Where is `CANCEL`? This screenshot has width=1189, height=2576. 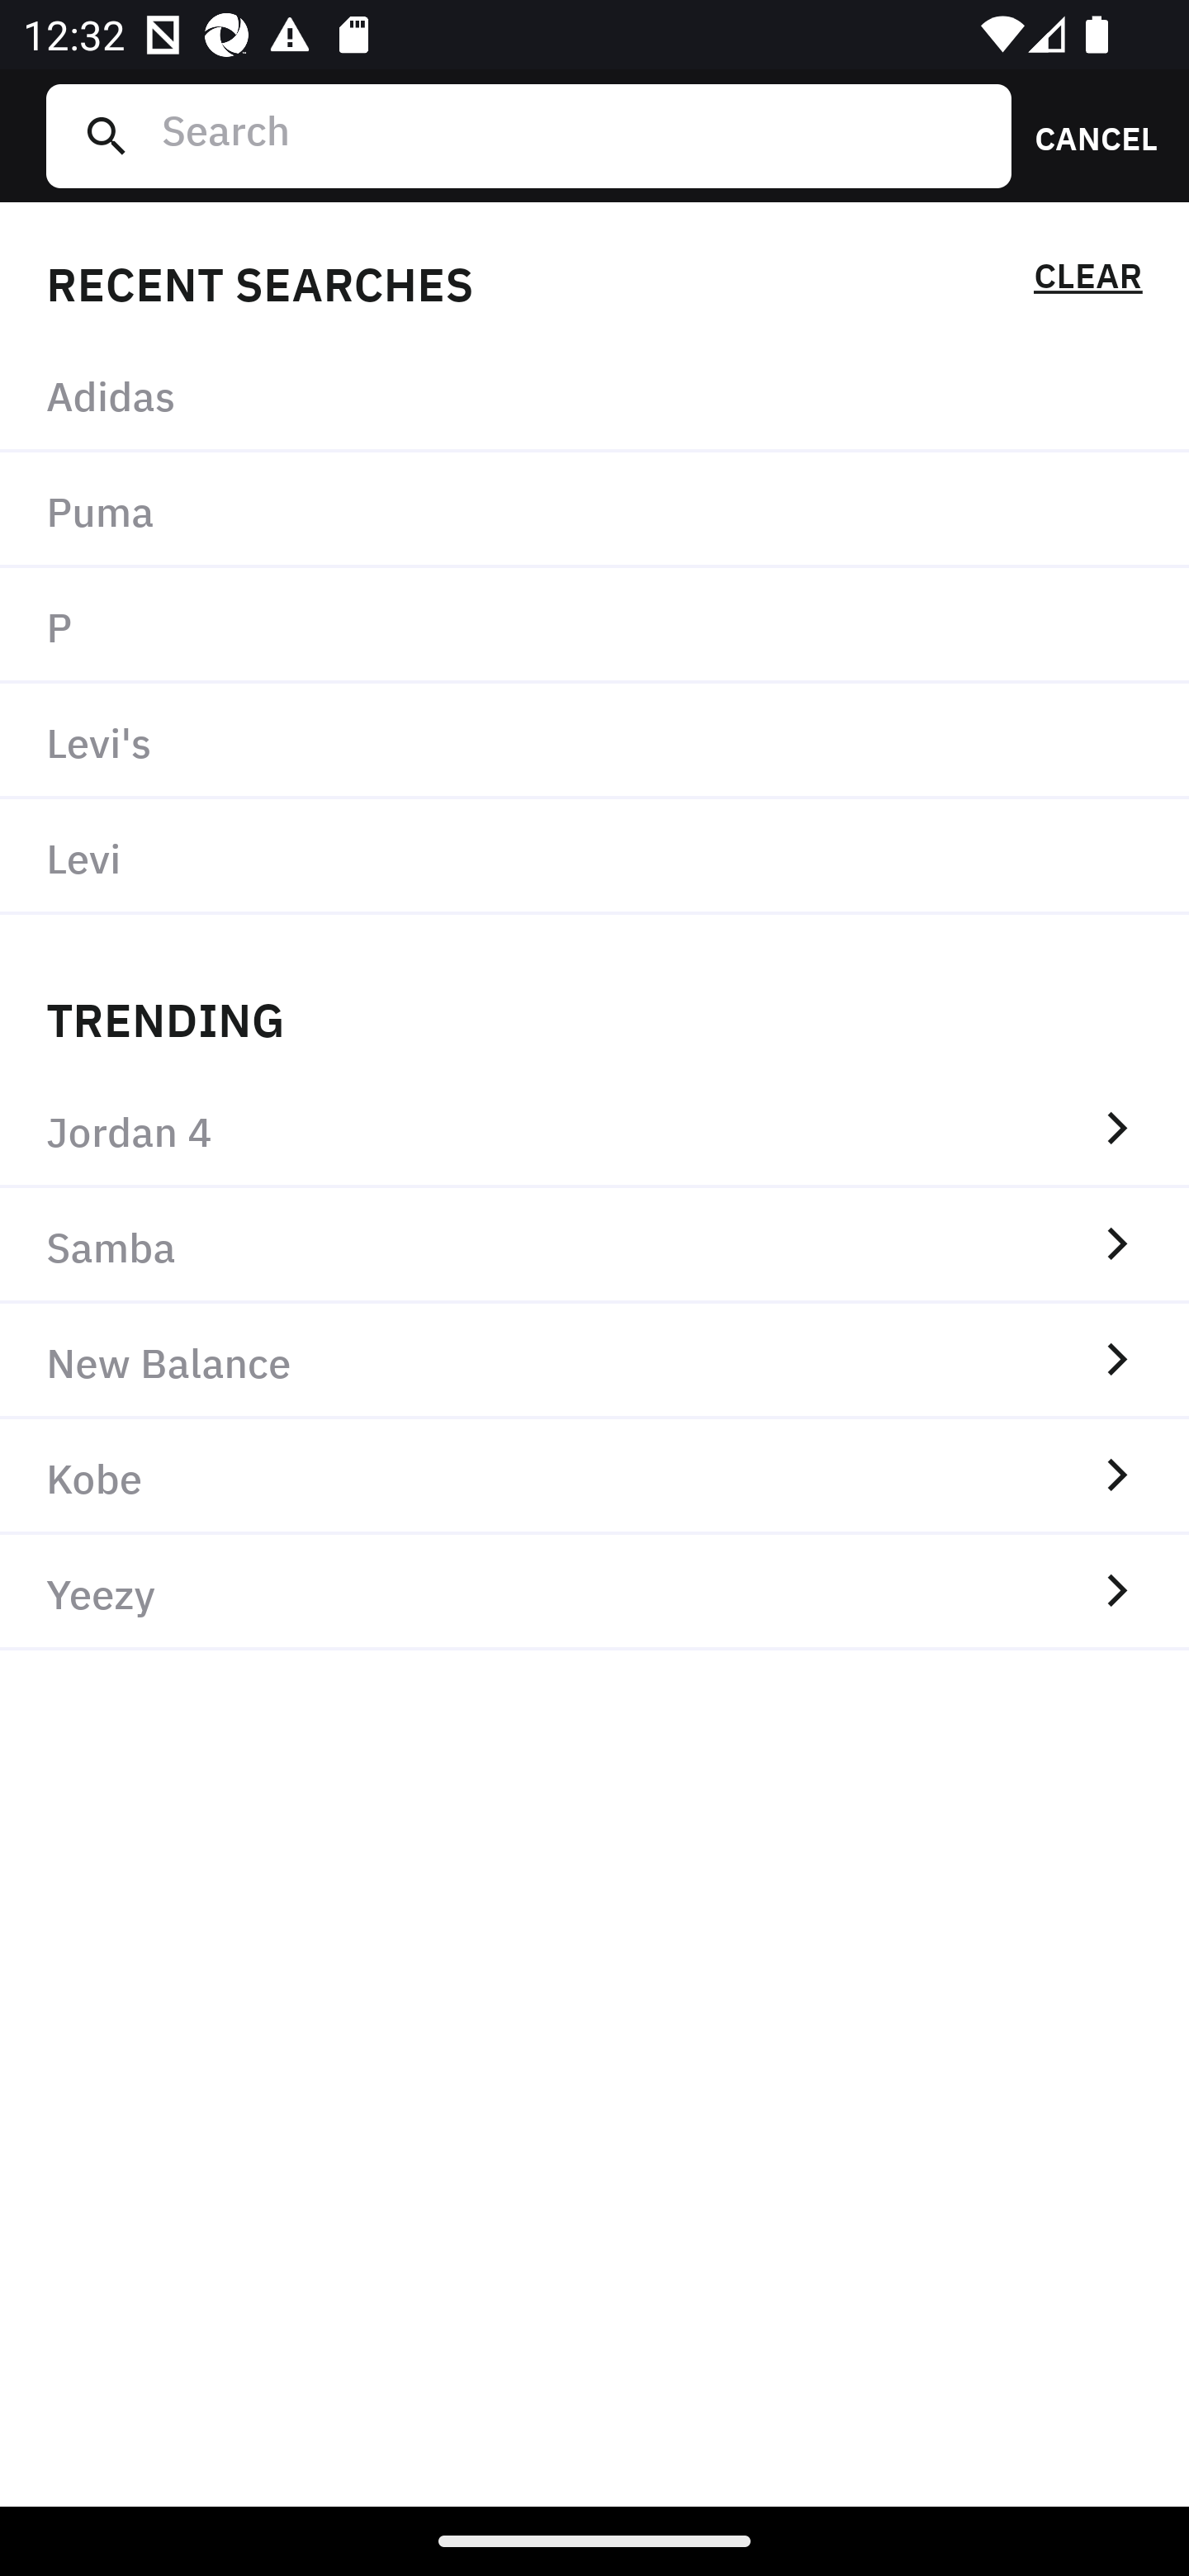 CANCEL is located at coordinates (1085, 135).